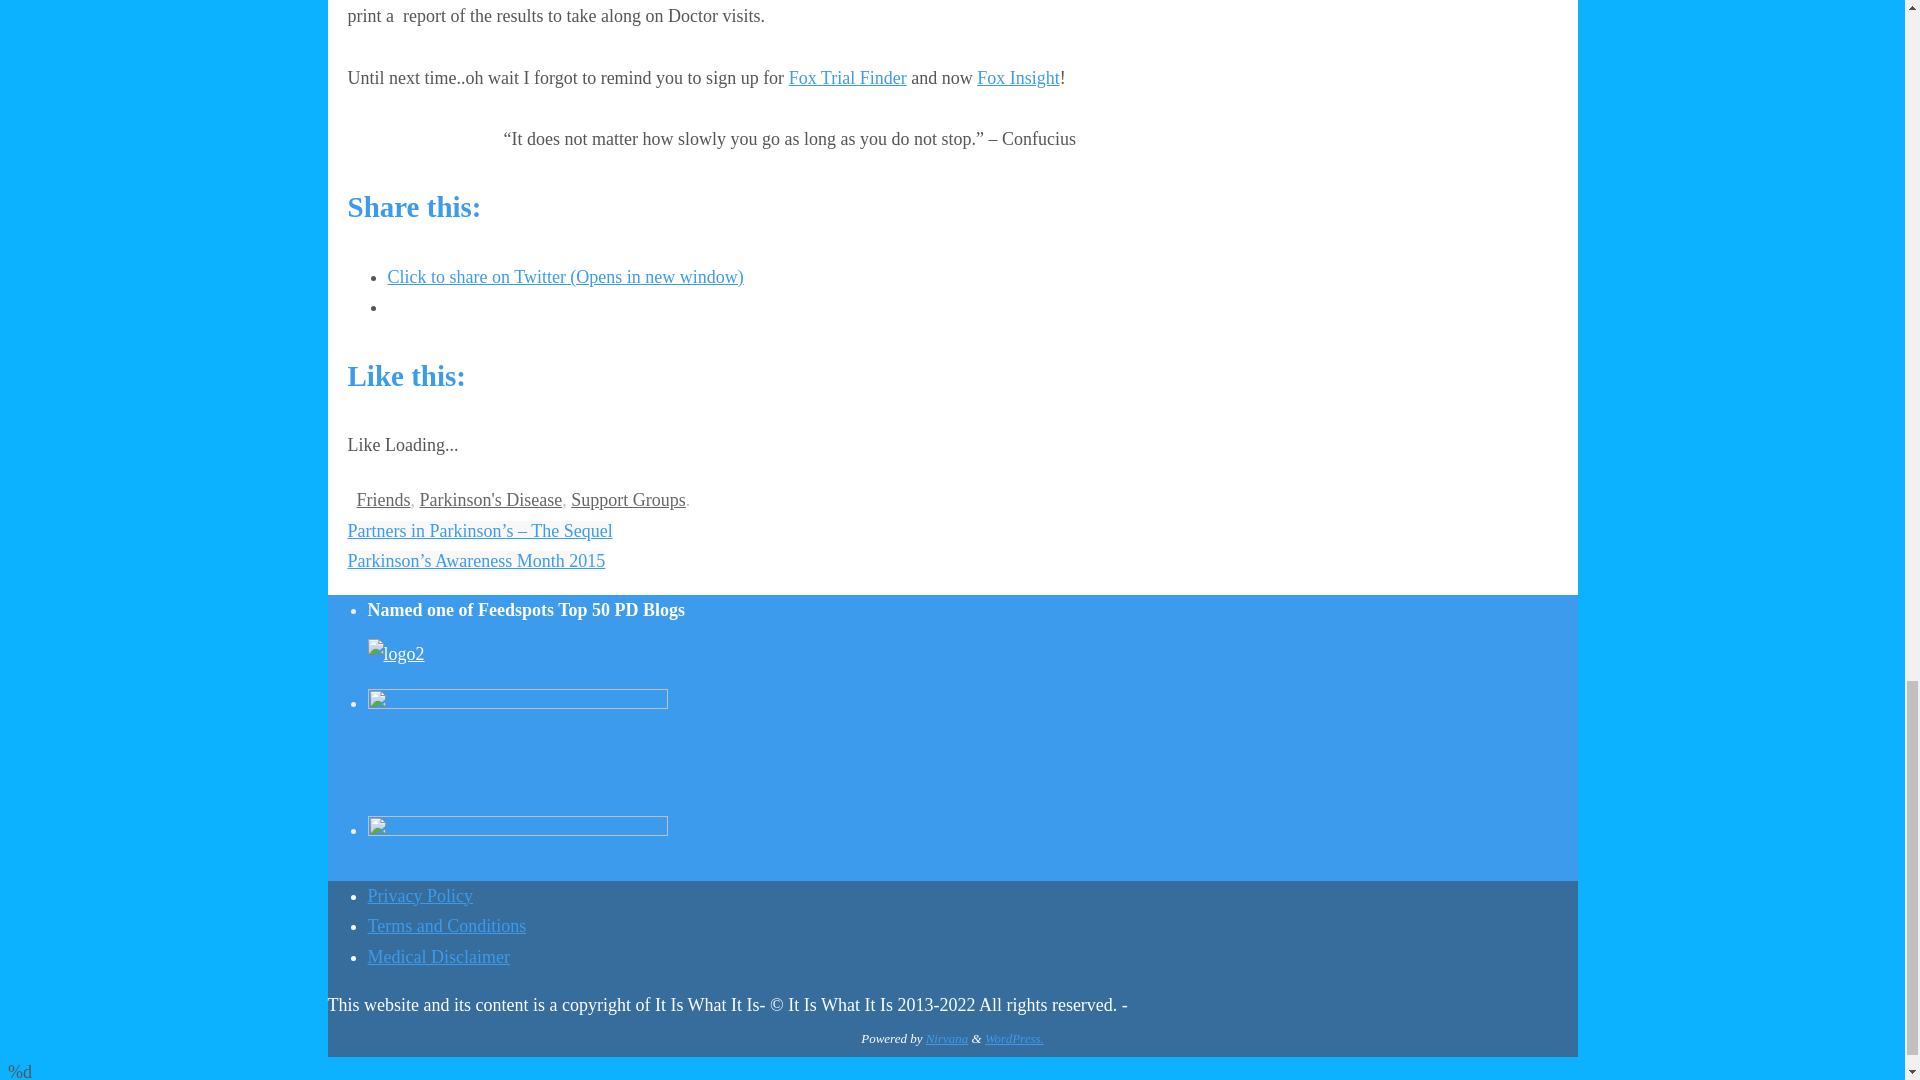 This screenshot has height=1080, width=1920. What do you see at coordinates (1018, 78) in the screenshot?
I see `Fox Insight` at bounding box center [1018, 78].